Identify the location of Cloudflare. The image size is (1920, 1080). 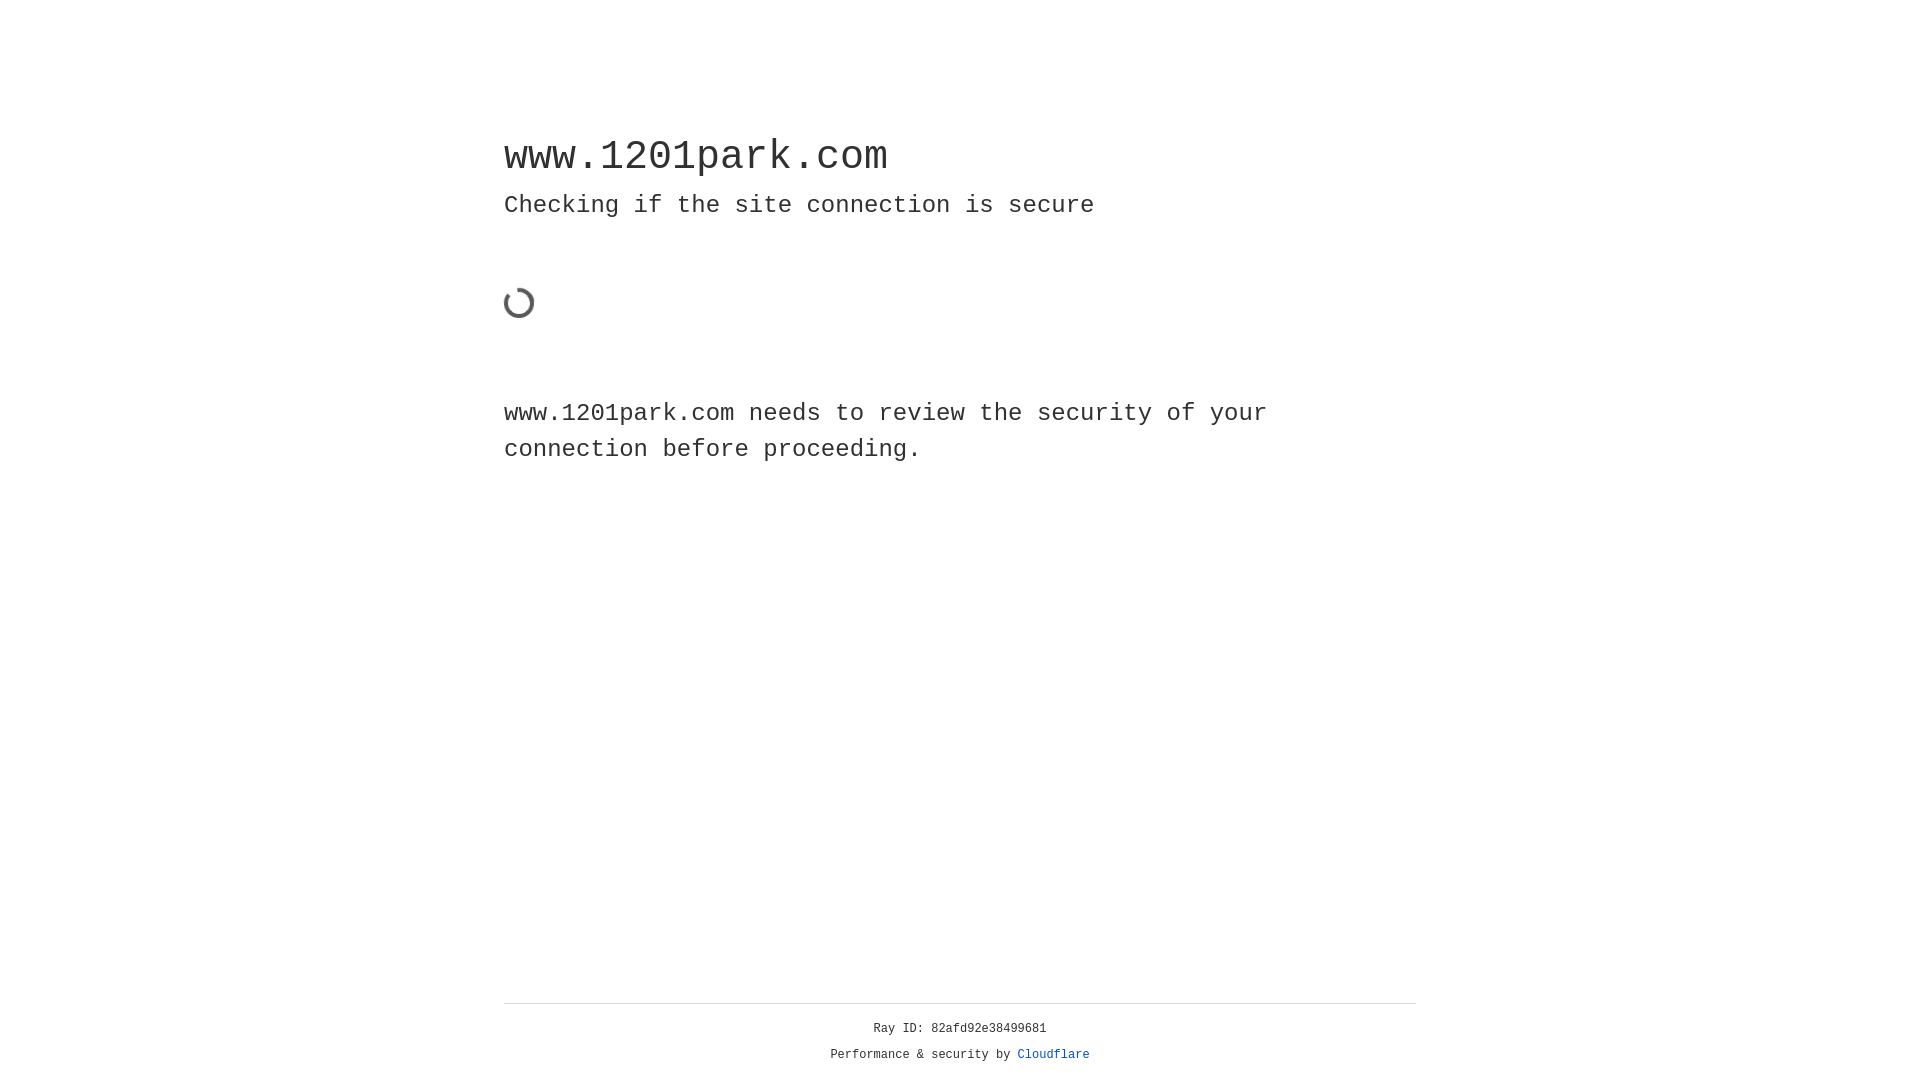
(1054, 1055).